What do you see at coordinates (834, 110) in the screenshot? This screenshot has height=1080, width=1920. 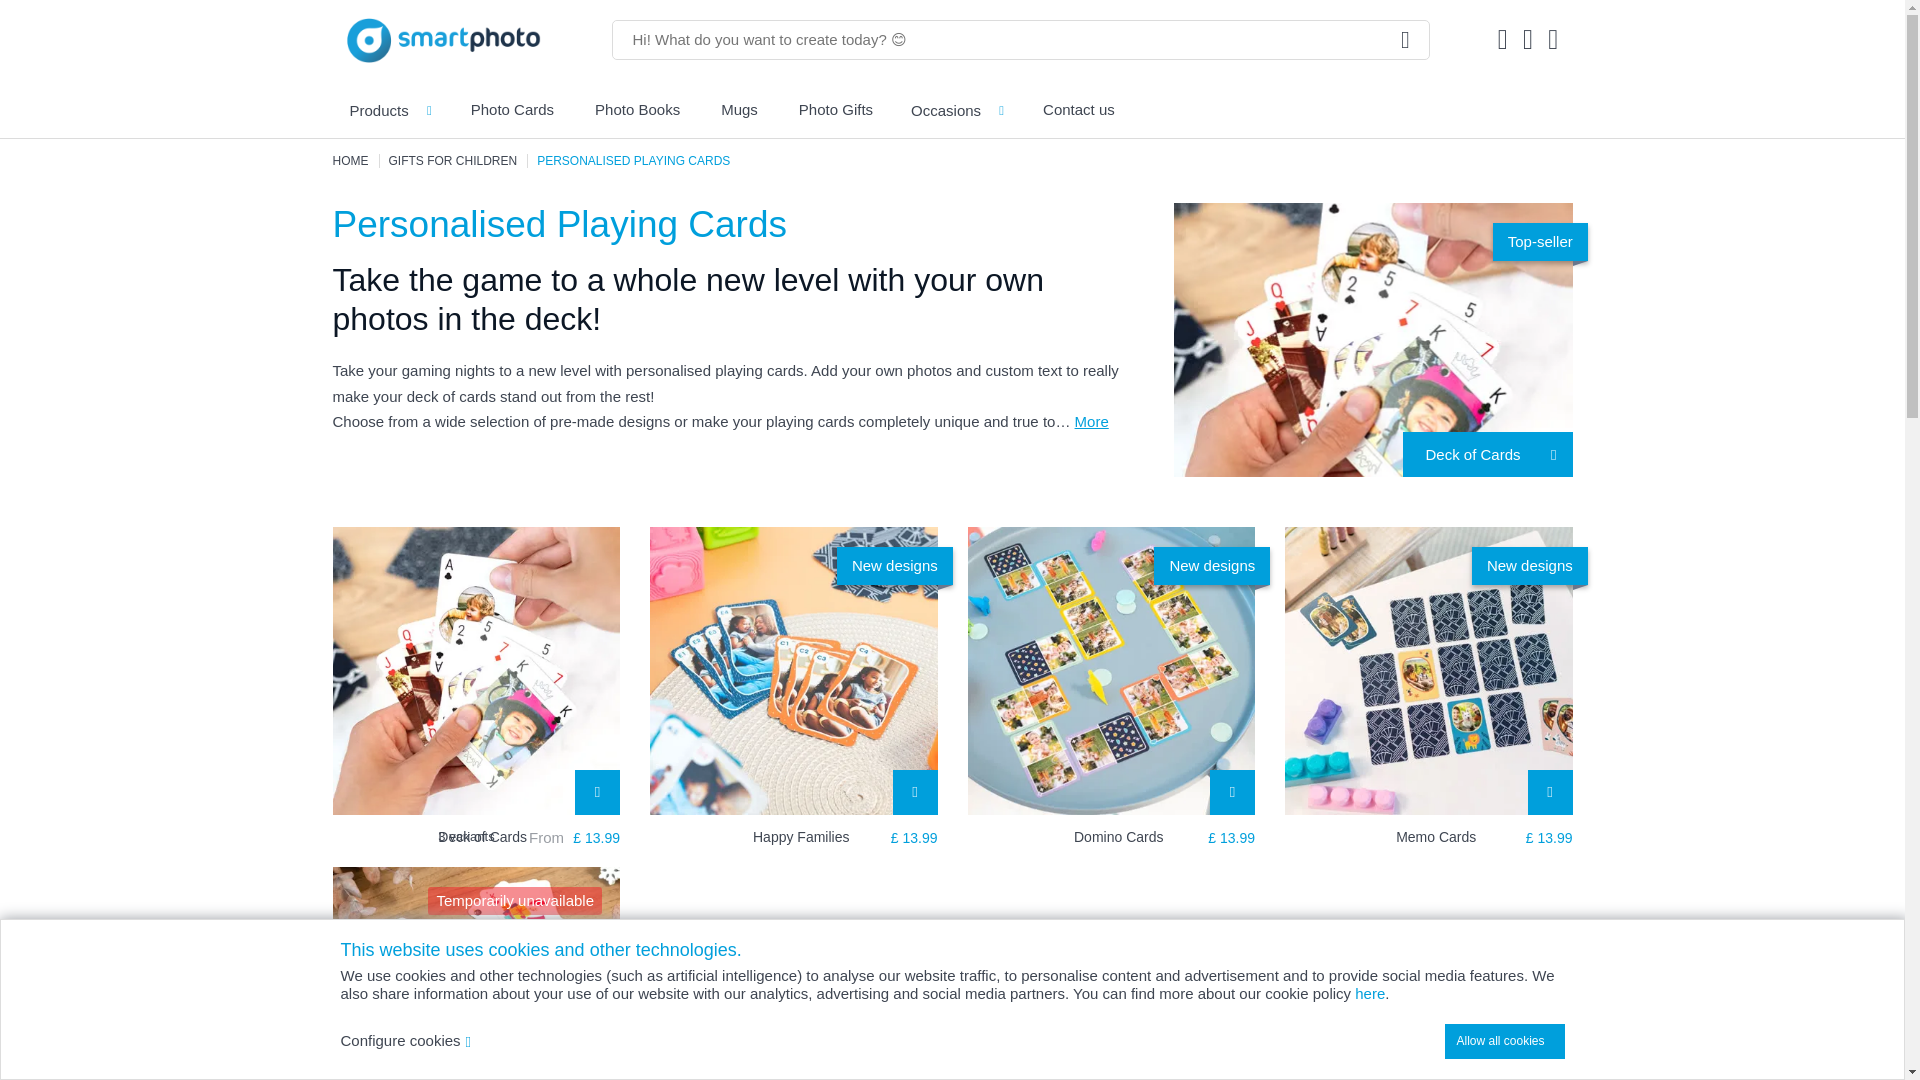 I see `Photo Gifts` at bounding box center [834, 110].